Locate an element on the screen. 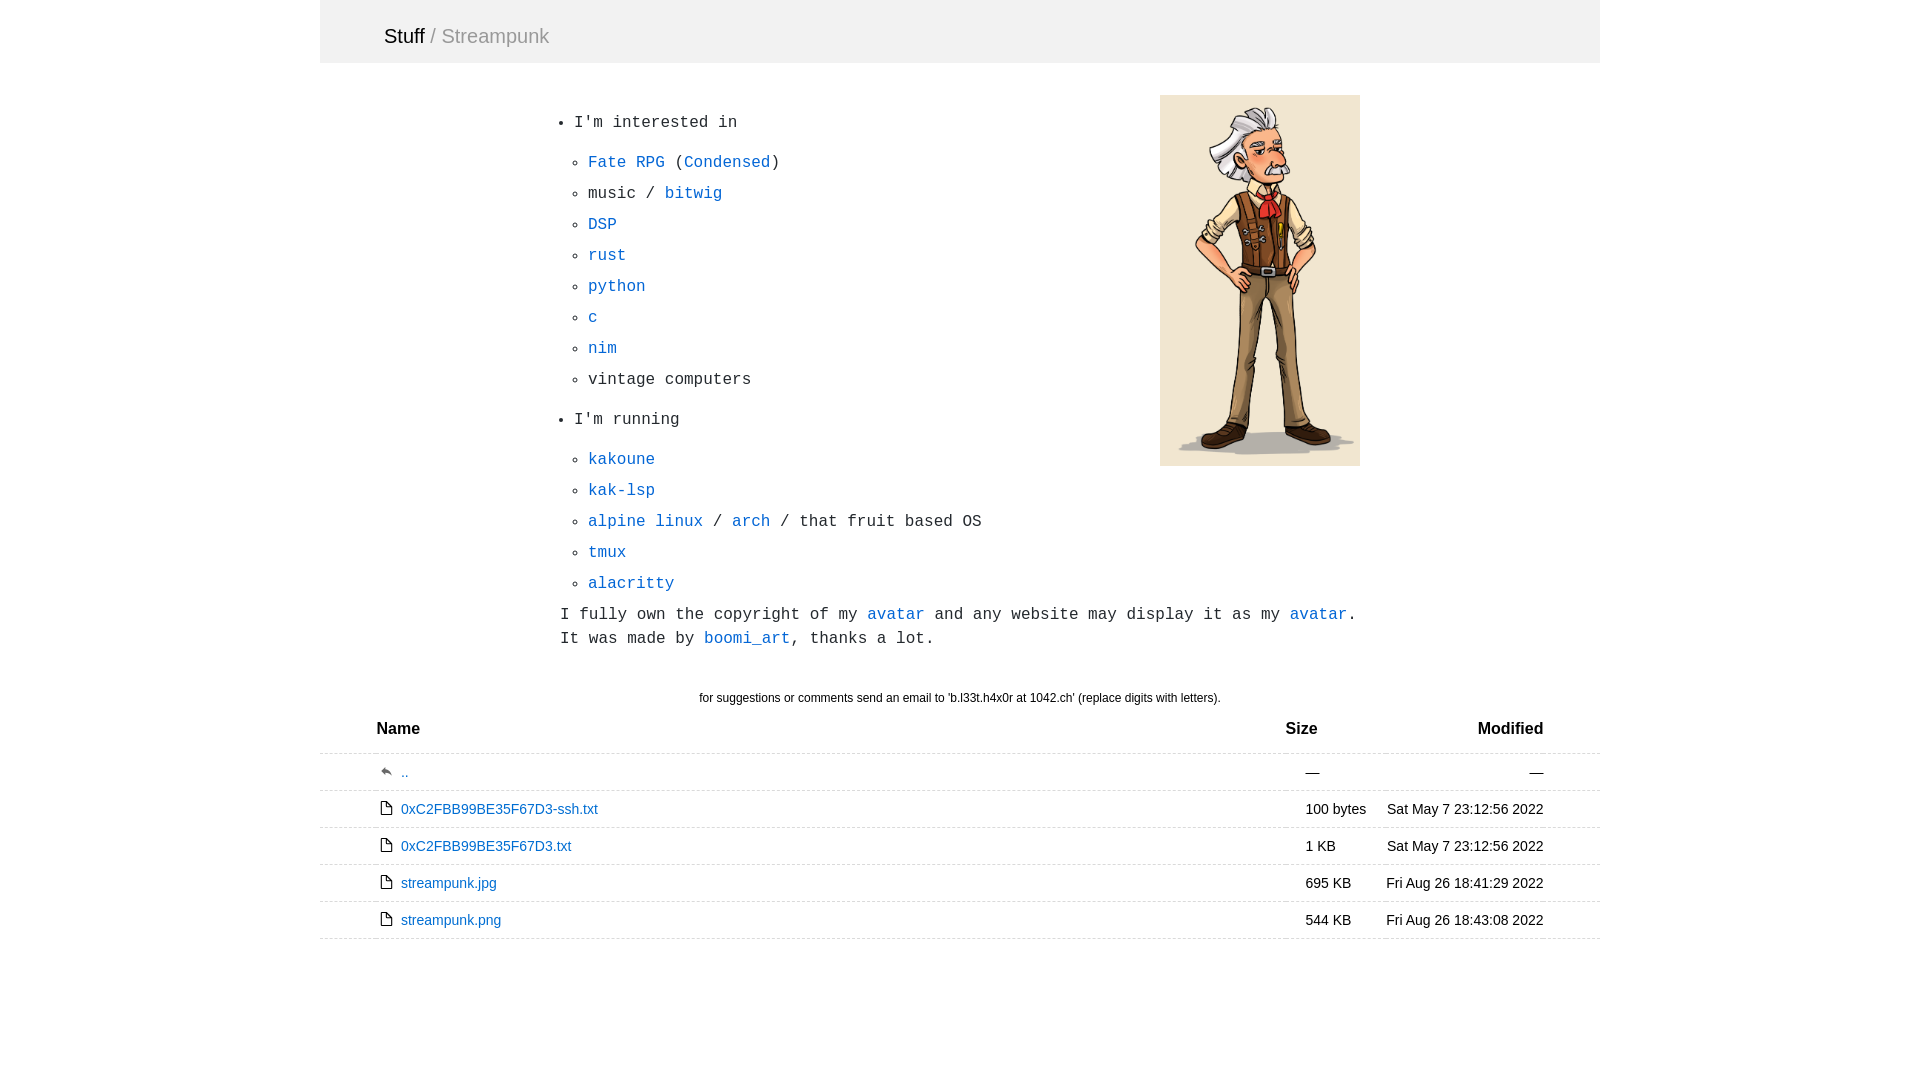 The height and width of the screenshot is (1080, 1920). kakoune is located at coordinates (622, 460).